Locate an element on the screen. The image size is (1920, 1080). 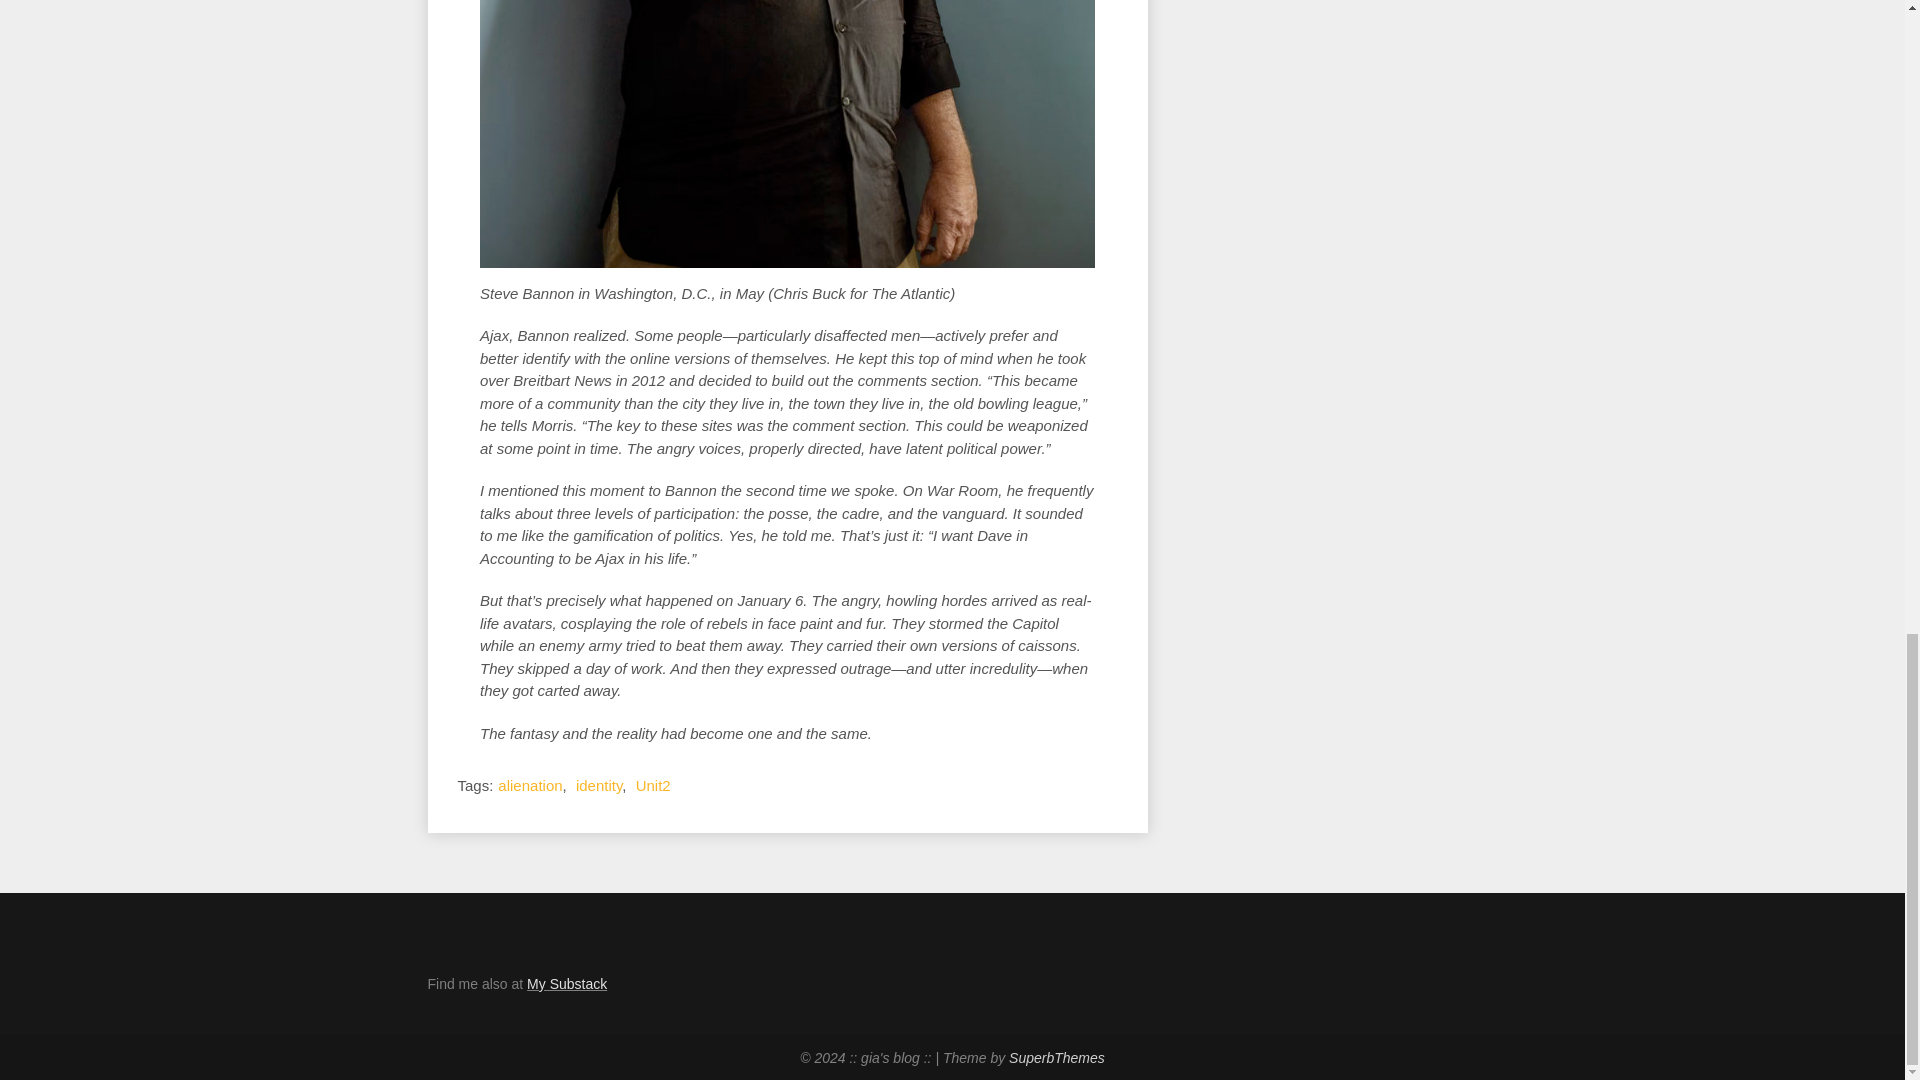
identity is located at coordinates (599, 784).